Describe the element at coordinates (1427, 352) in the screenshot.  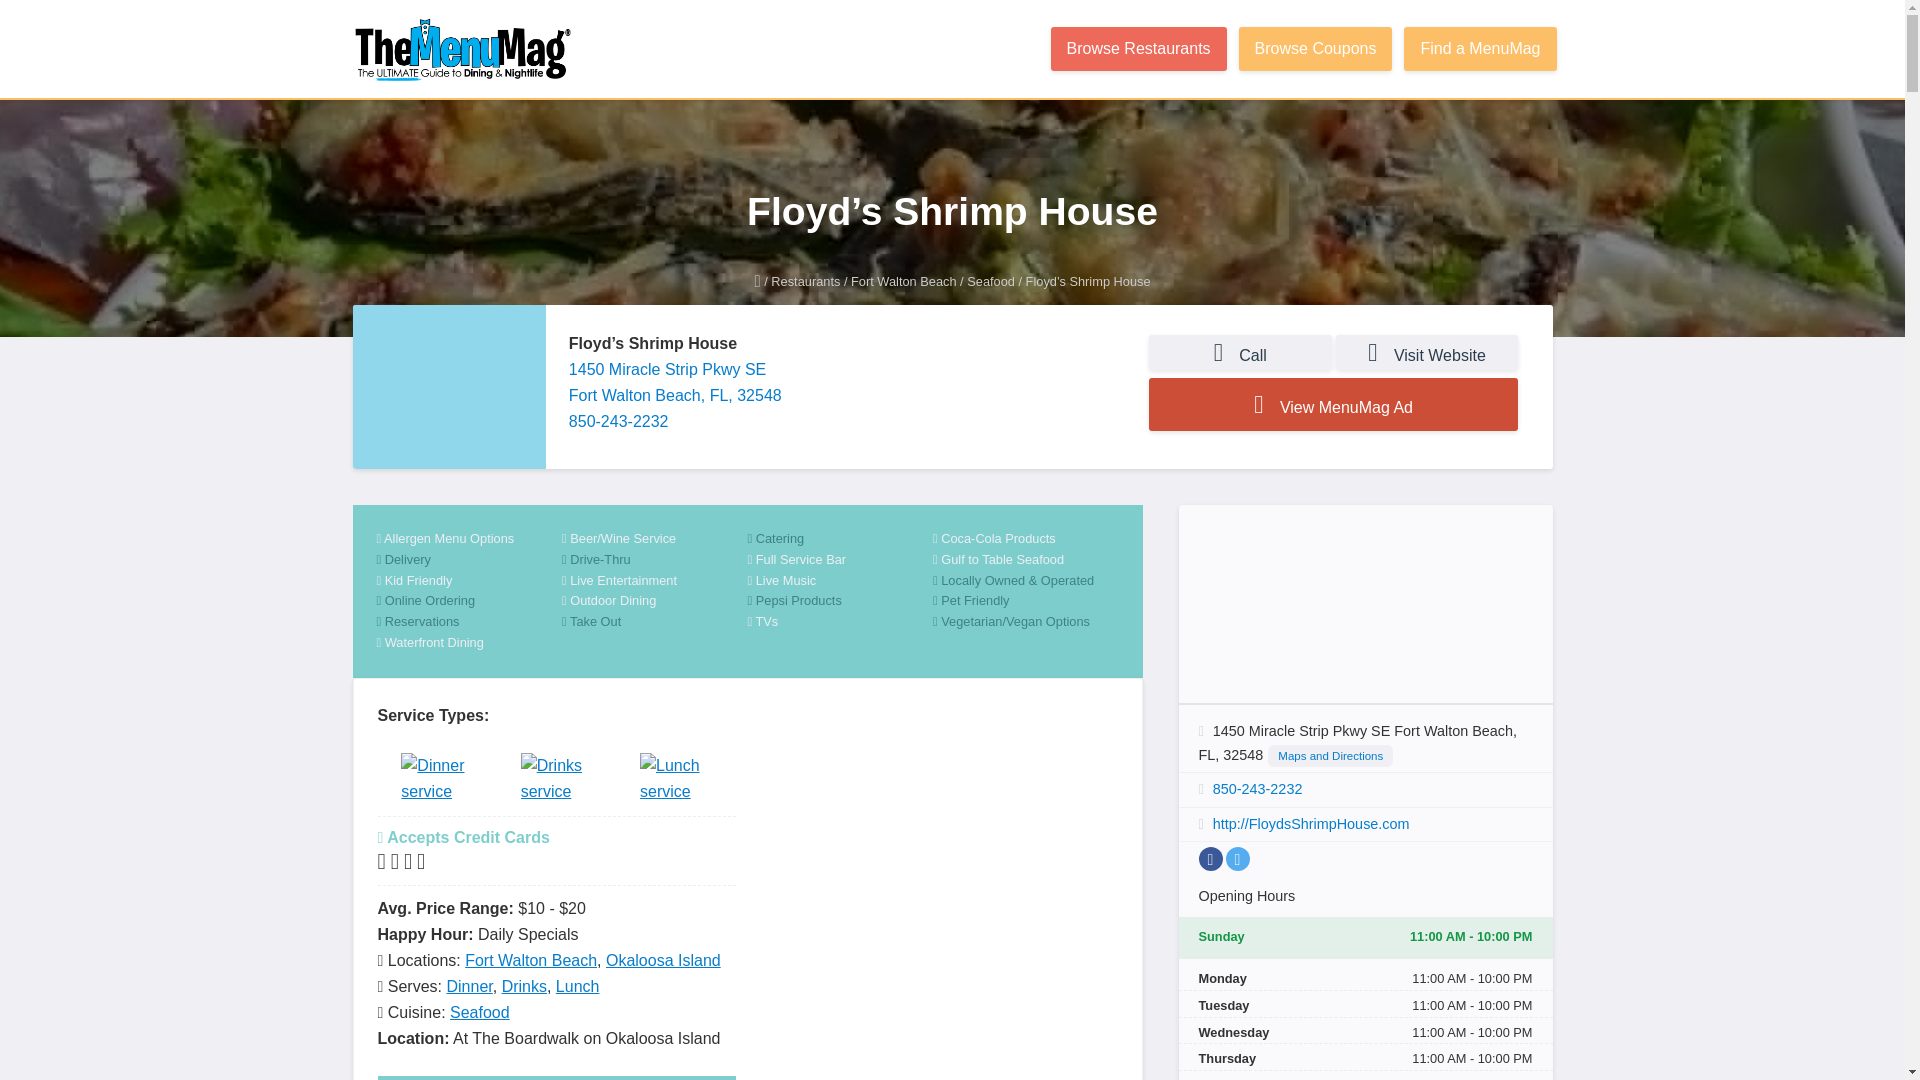
I see `Visit Website` at that location.